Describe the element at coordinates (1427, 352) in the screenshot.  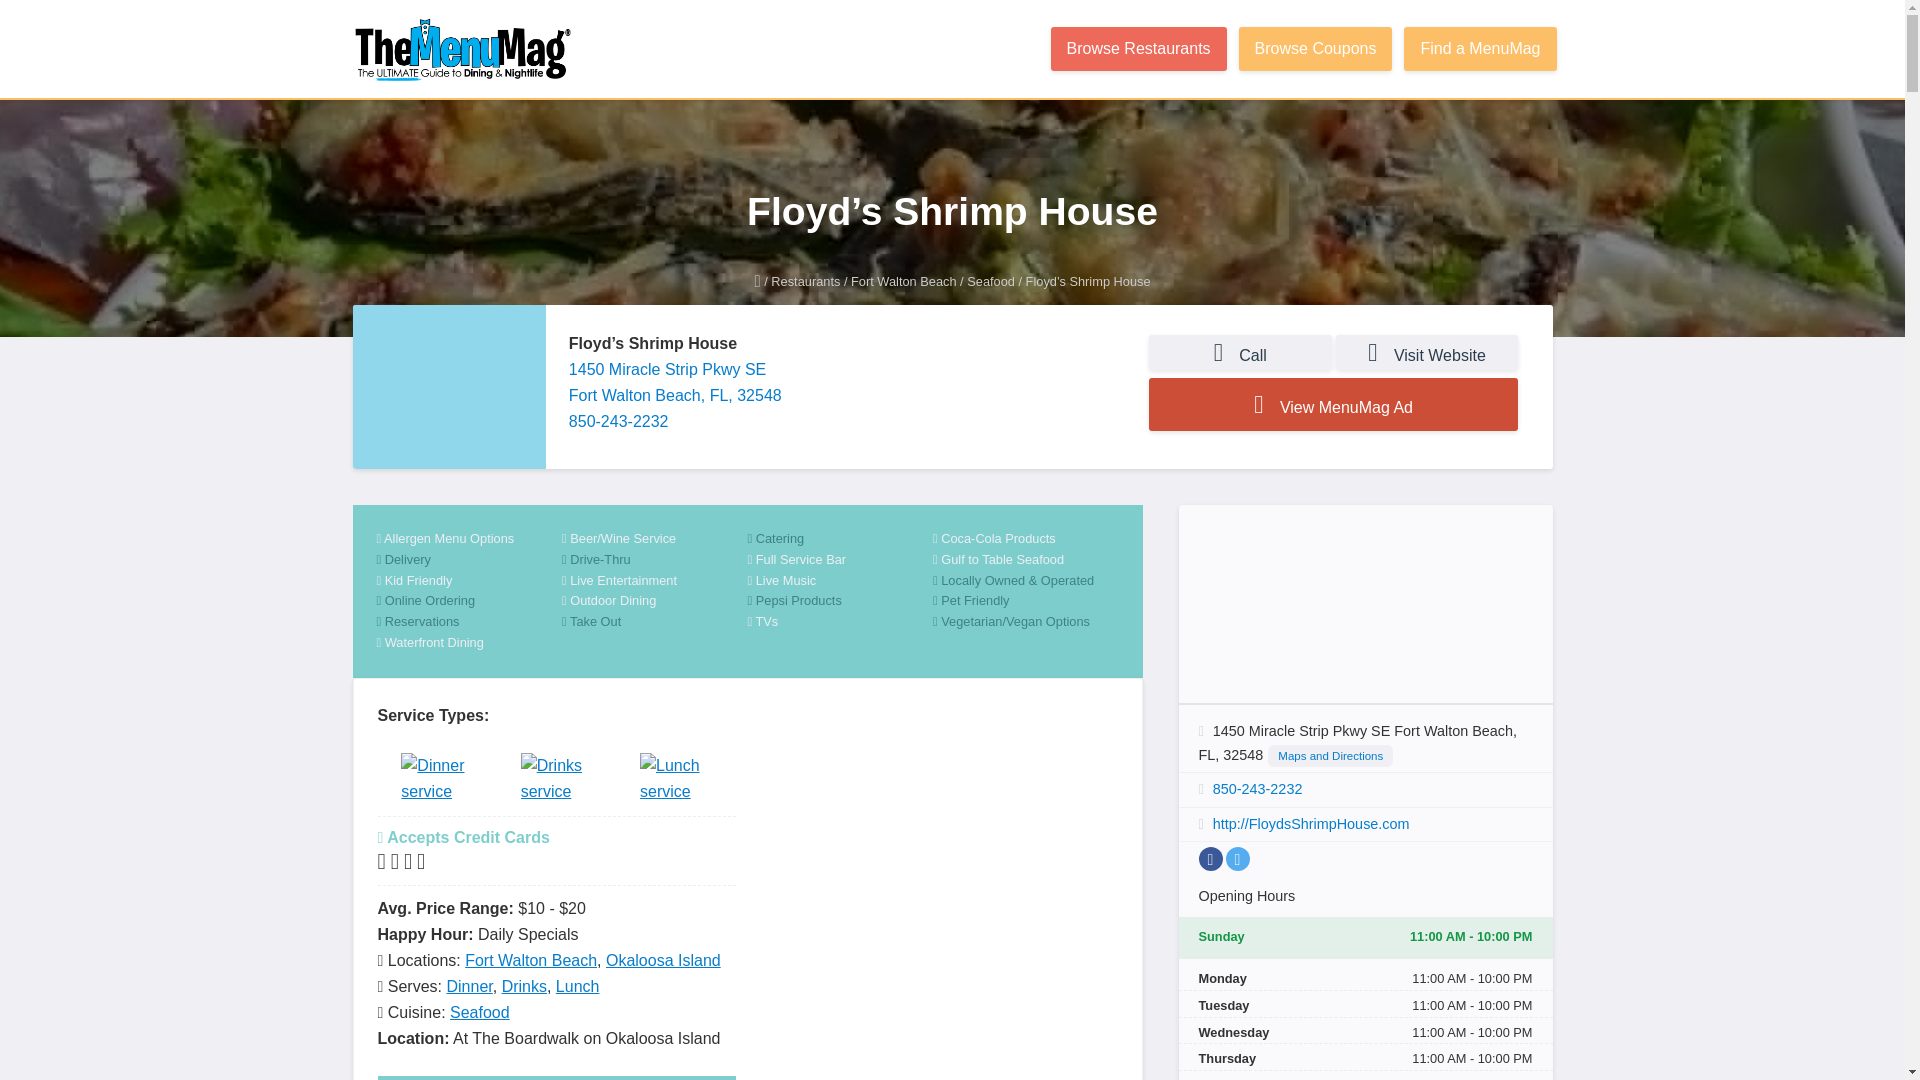
I see `Visit Website` at that location.